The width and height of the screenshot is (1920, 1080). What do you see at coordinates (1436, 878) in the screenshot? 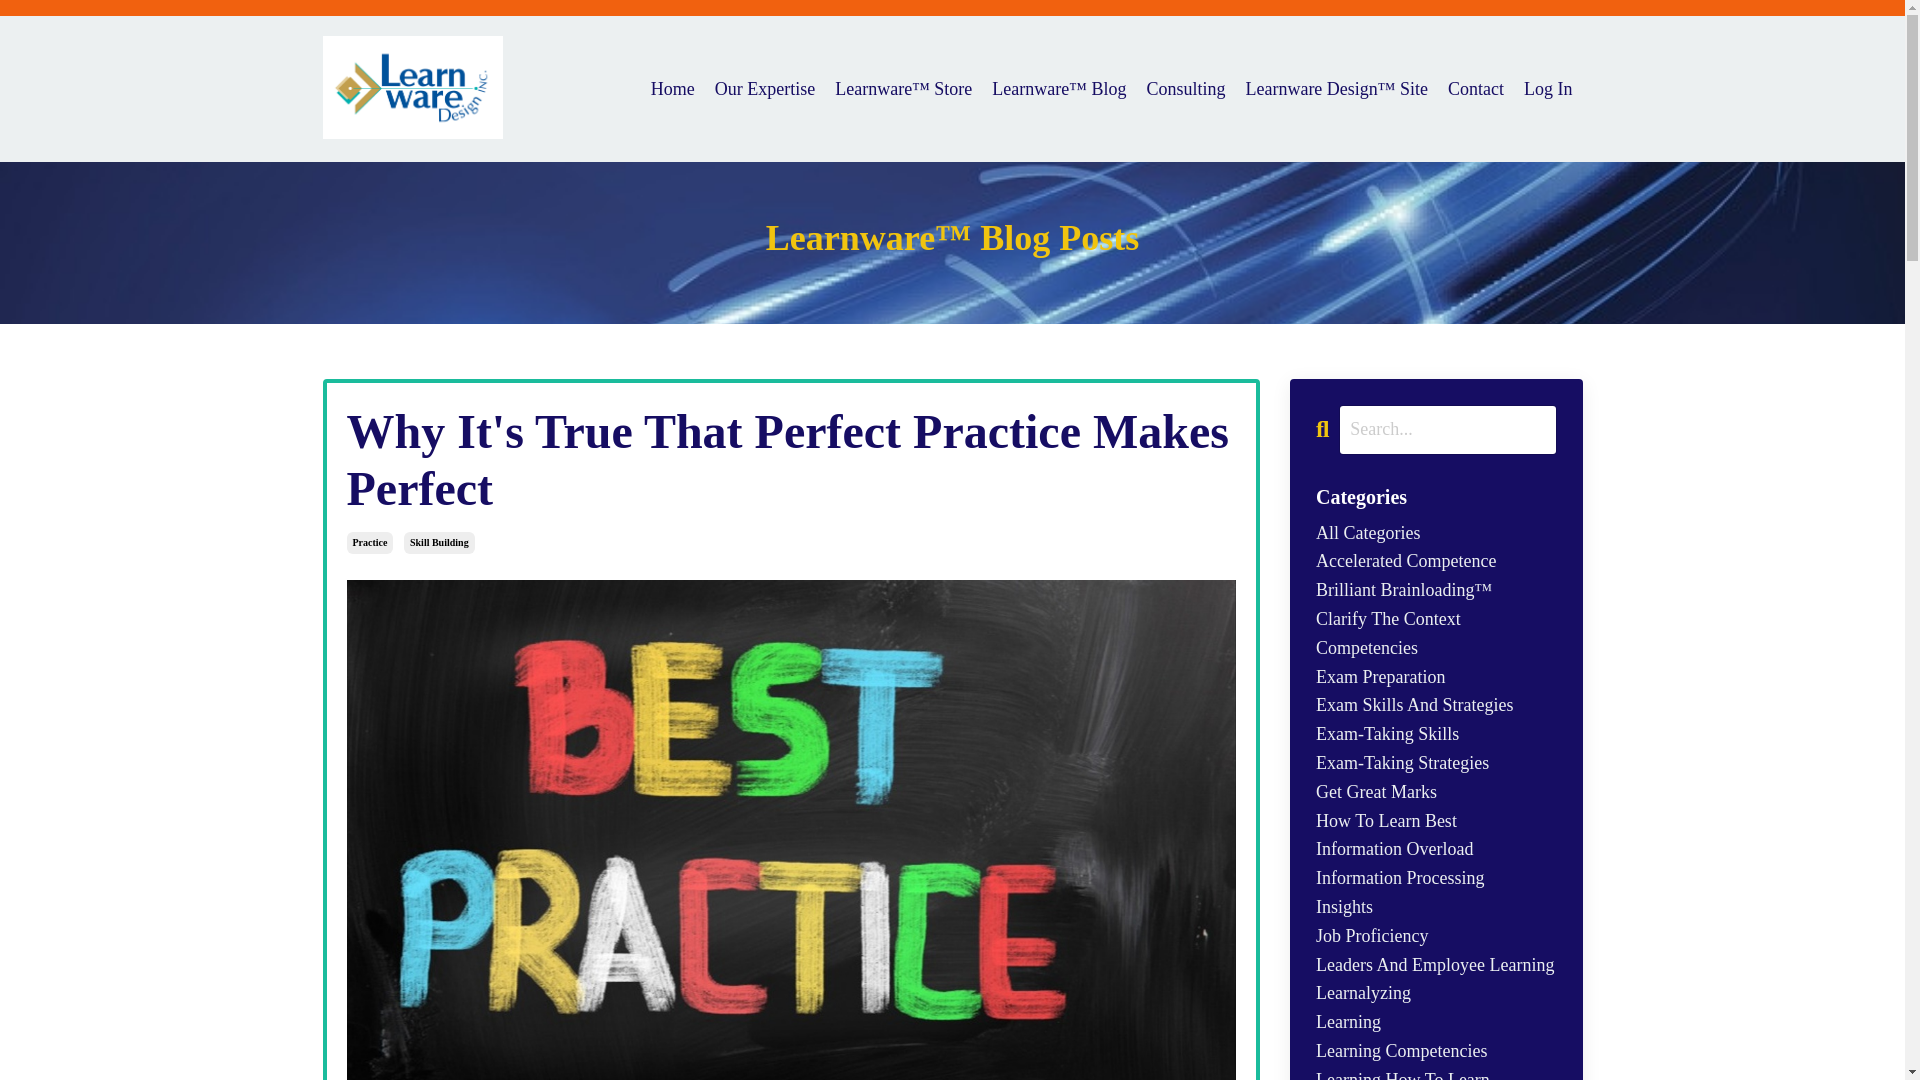
I see `Information Processing` at bounding box center [1436, 878].